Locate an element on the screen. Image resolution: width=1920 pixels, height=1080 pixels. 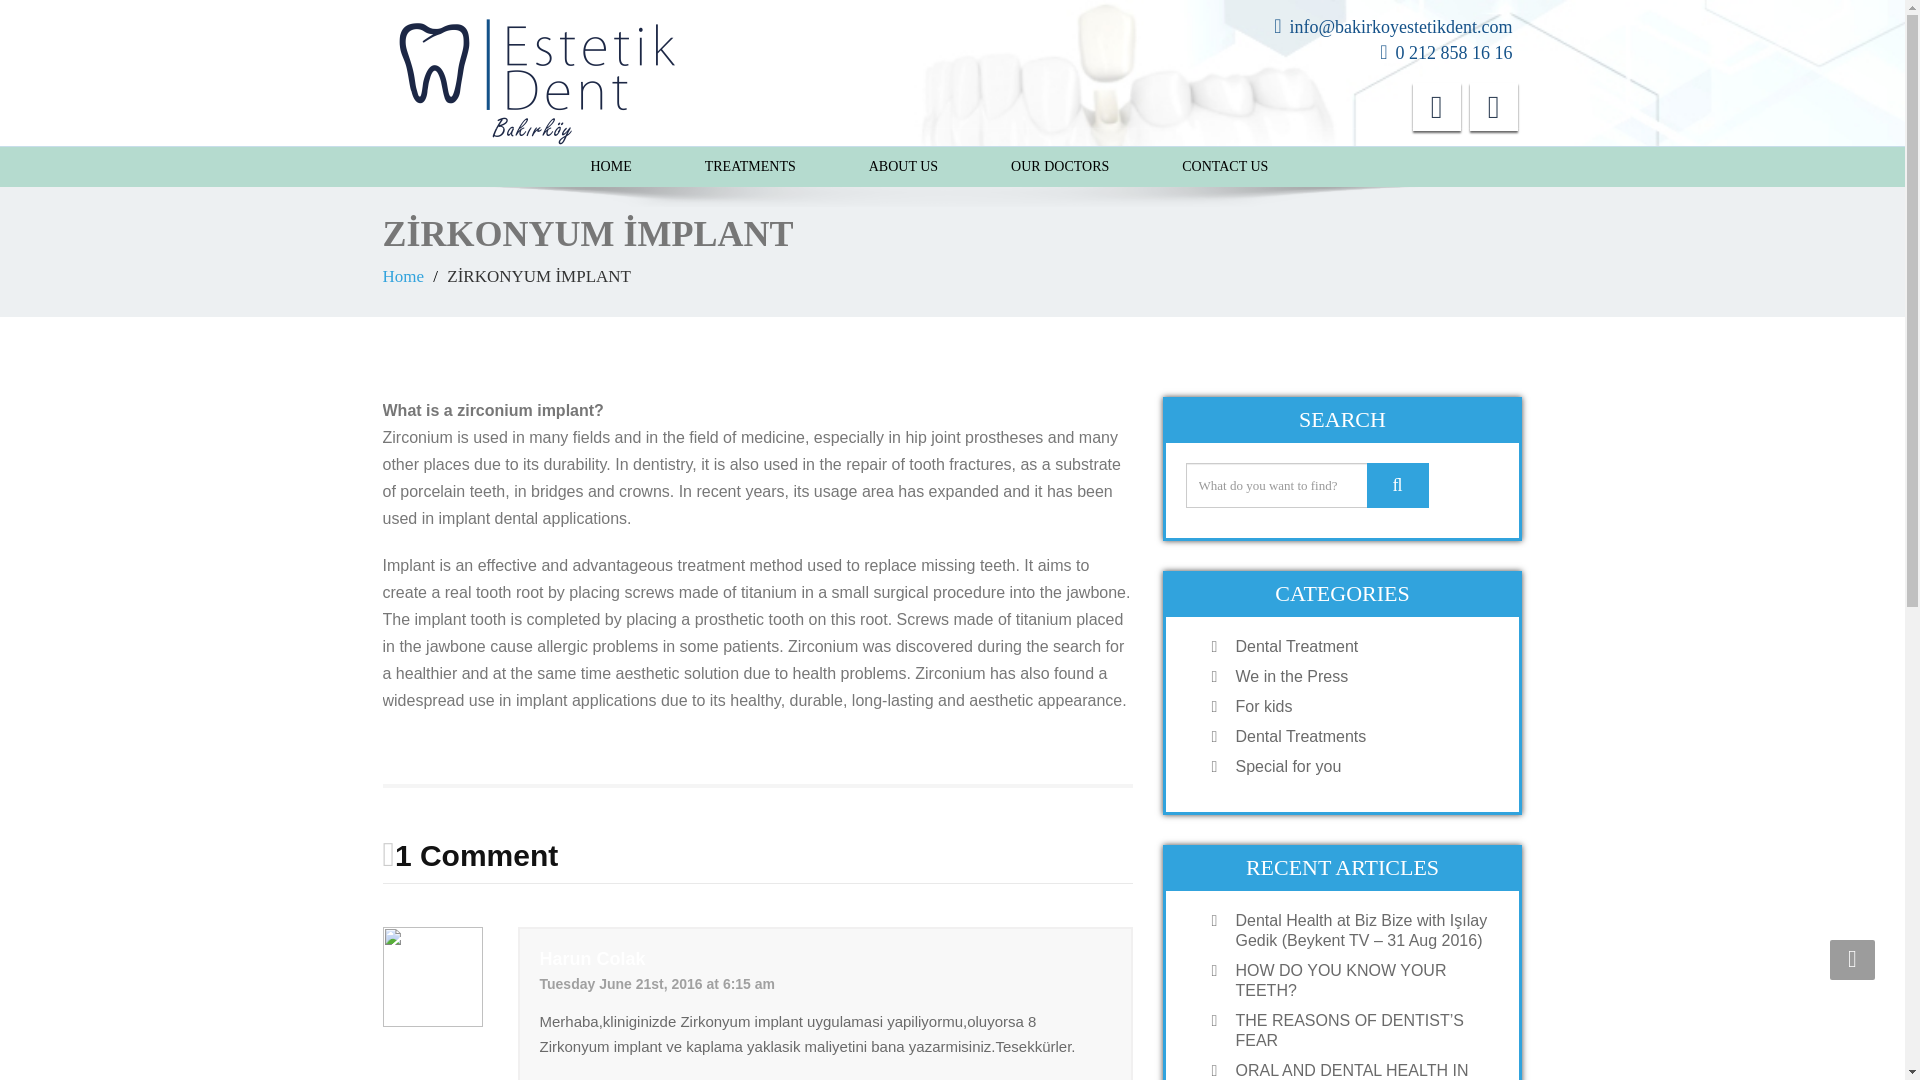
TREATMENTS is located at coordinates (750, 166).